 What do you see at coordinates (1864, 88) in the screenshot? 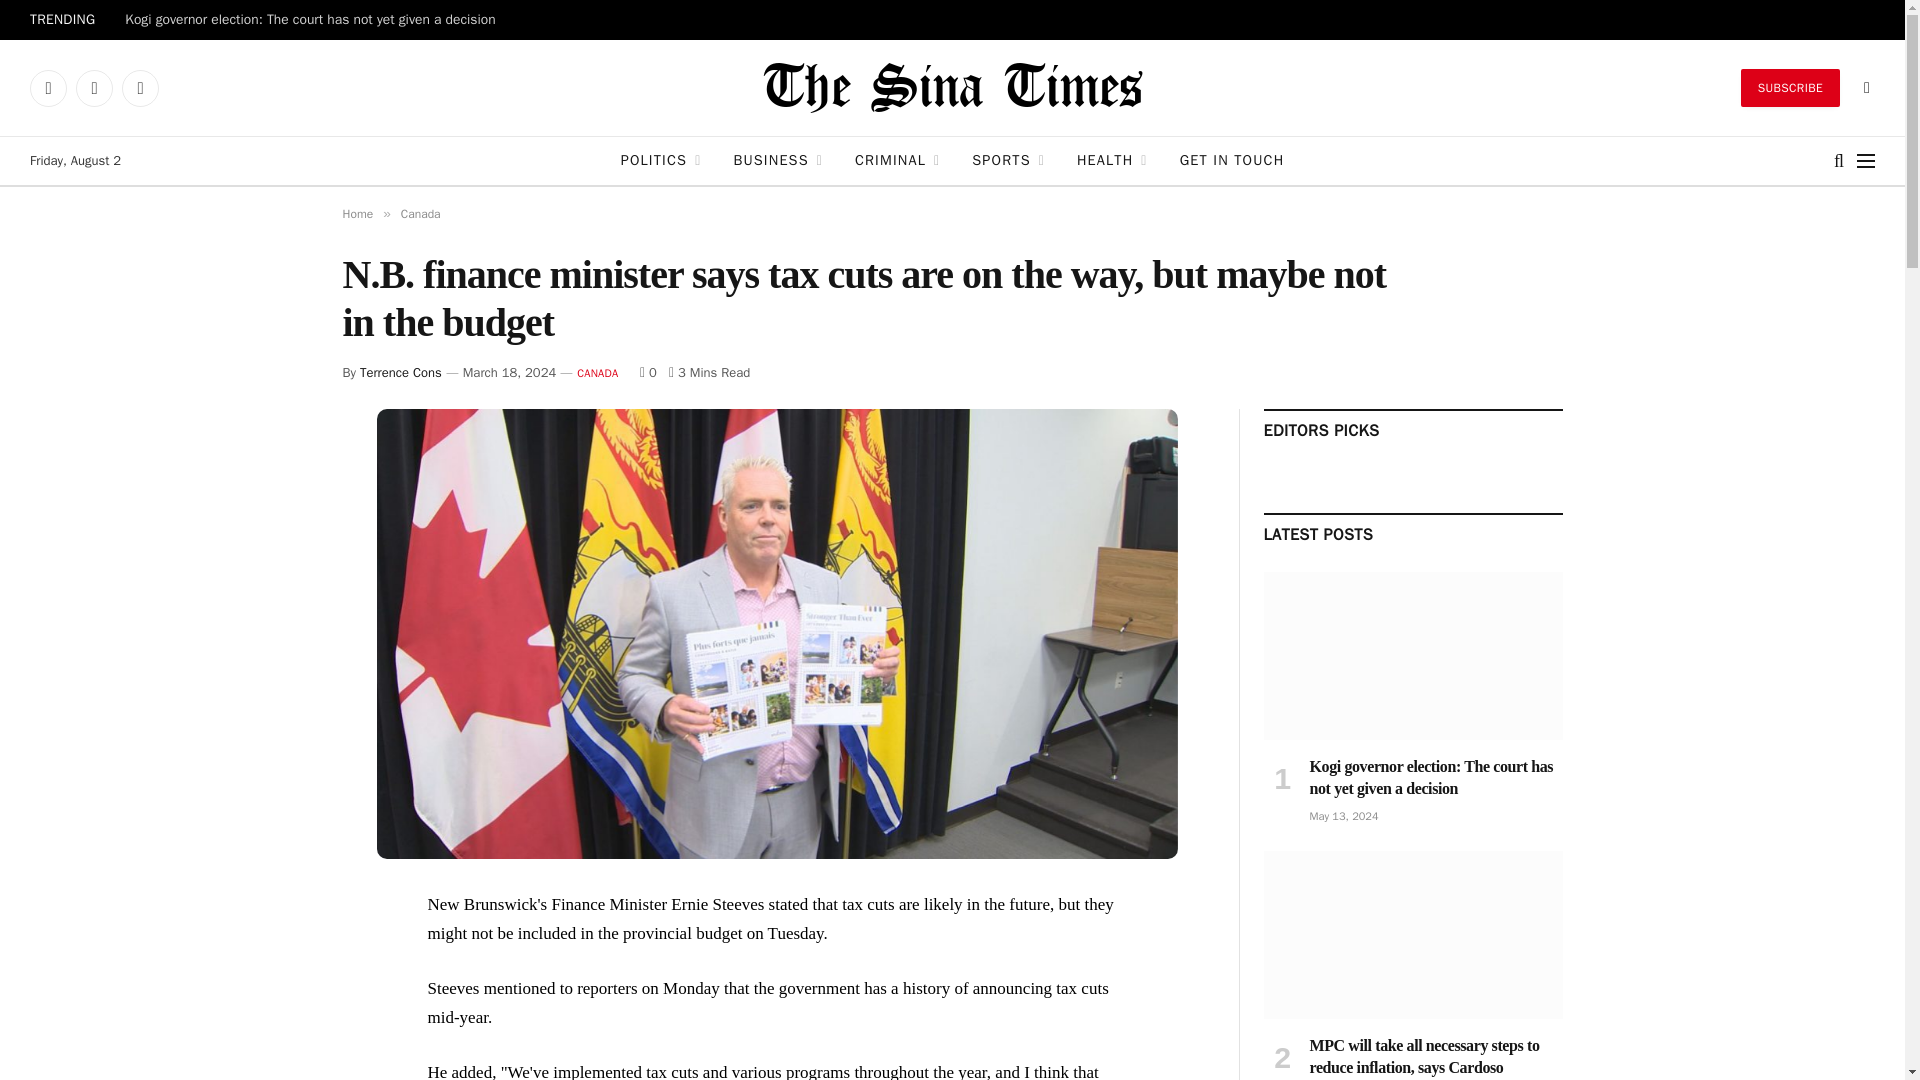
I see `Switch to Dark Design - easier on eyes.` at bounding box center [1864, 88].